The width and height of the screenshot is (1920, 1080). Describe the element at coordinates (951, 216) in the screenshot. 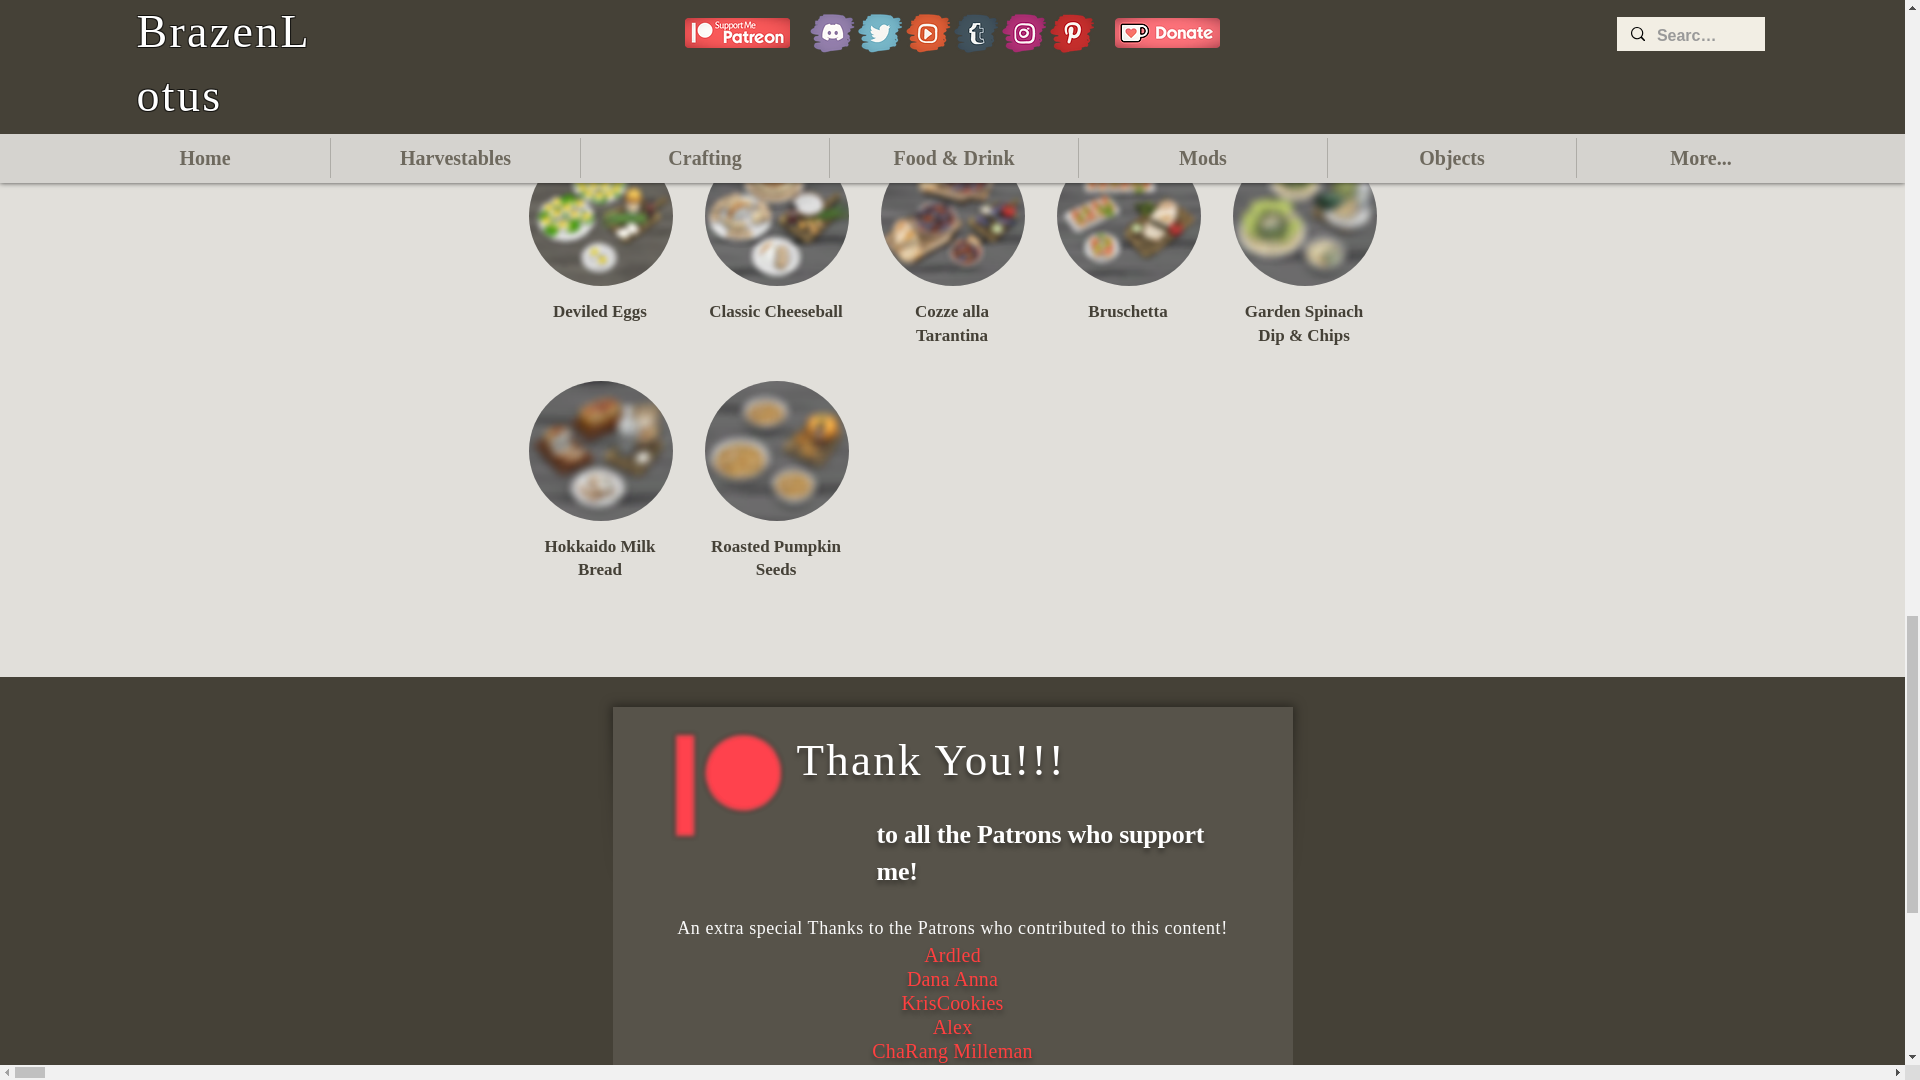

I see `Cozza alla Tarantina.png` at that location.